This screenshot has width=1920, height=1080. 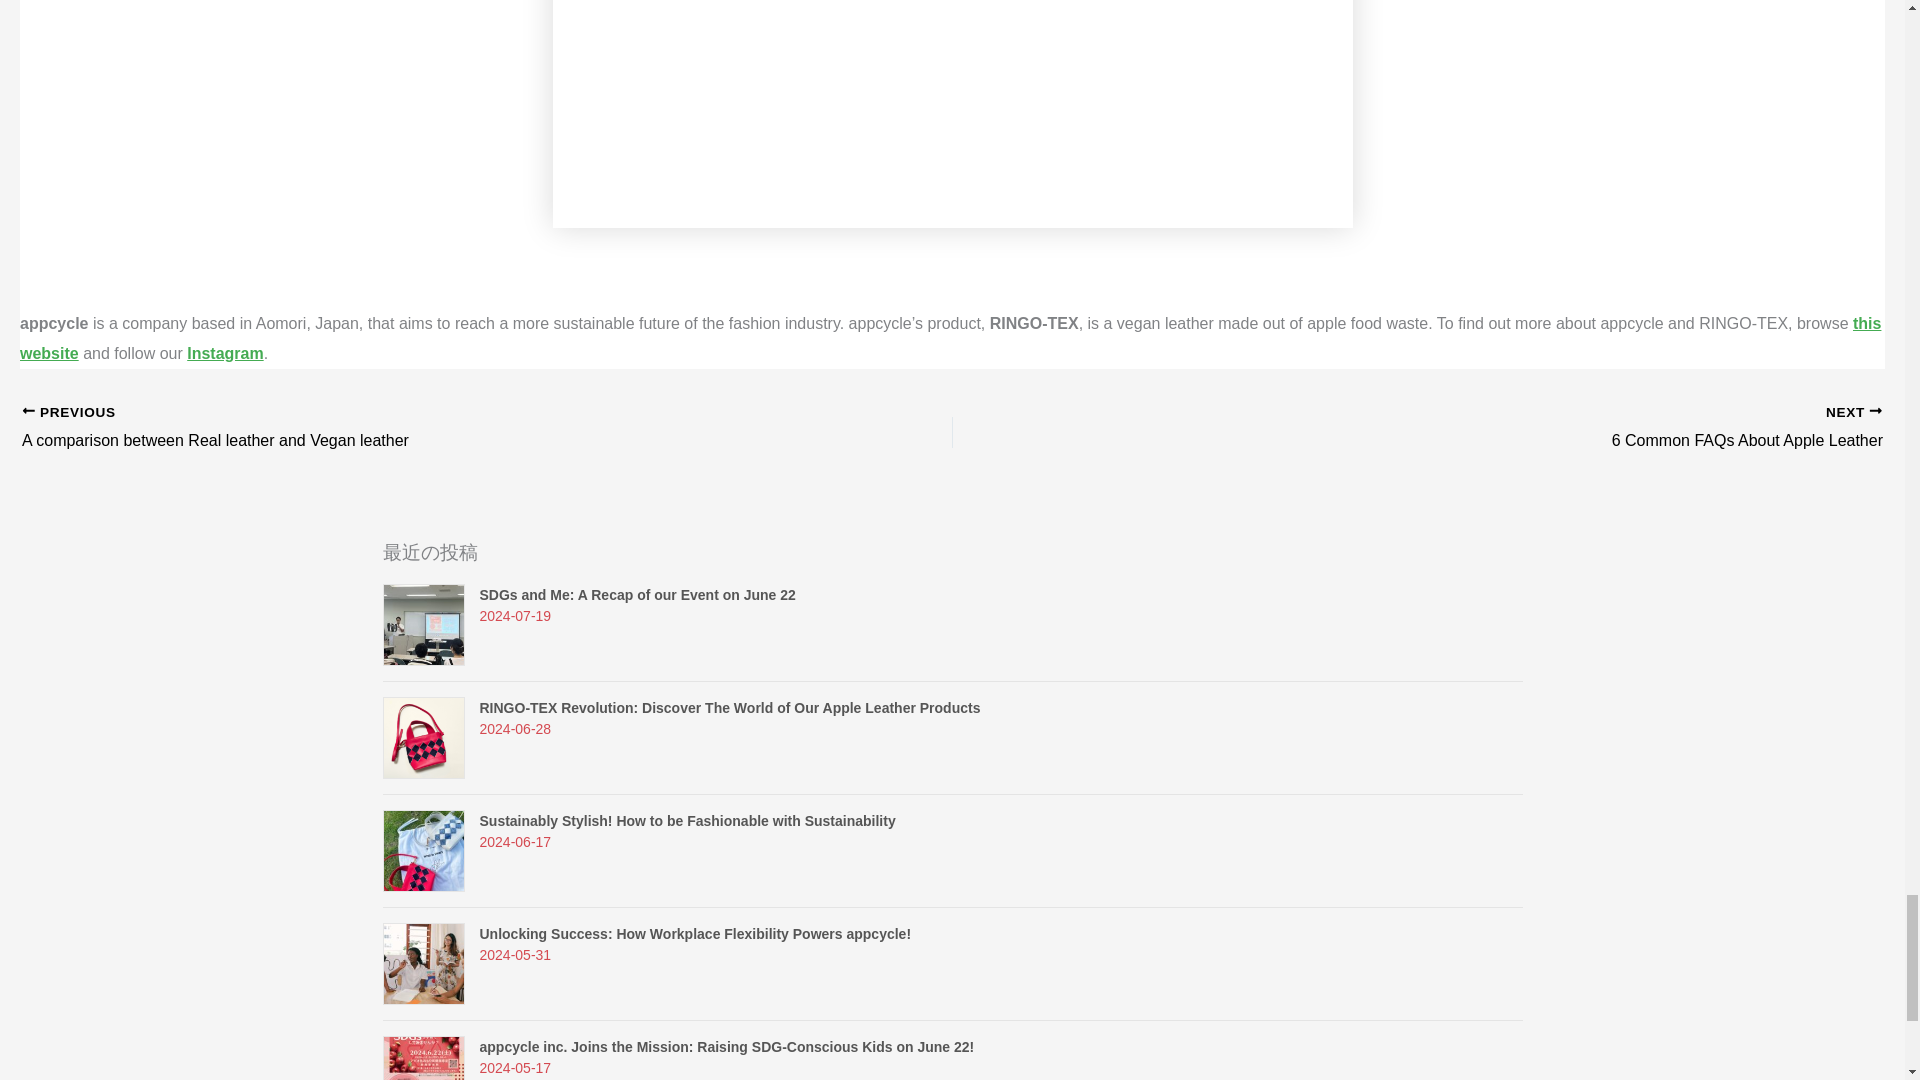 I want to click on SDGs and Me: A Recap of our Event on June 22, so click(x=394, y=428).